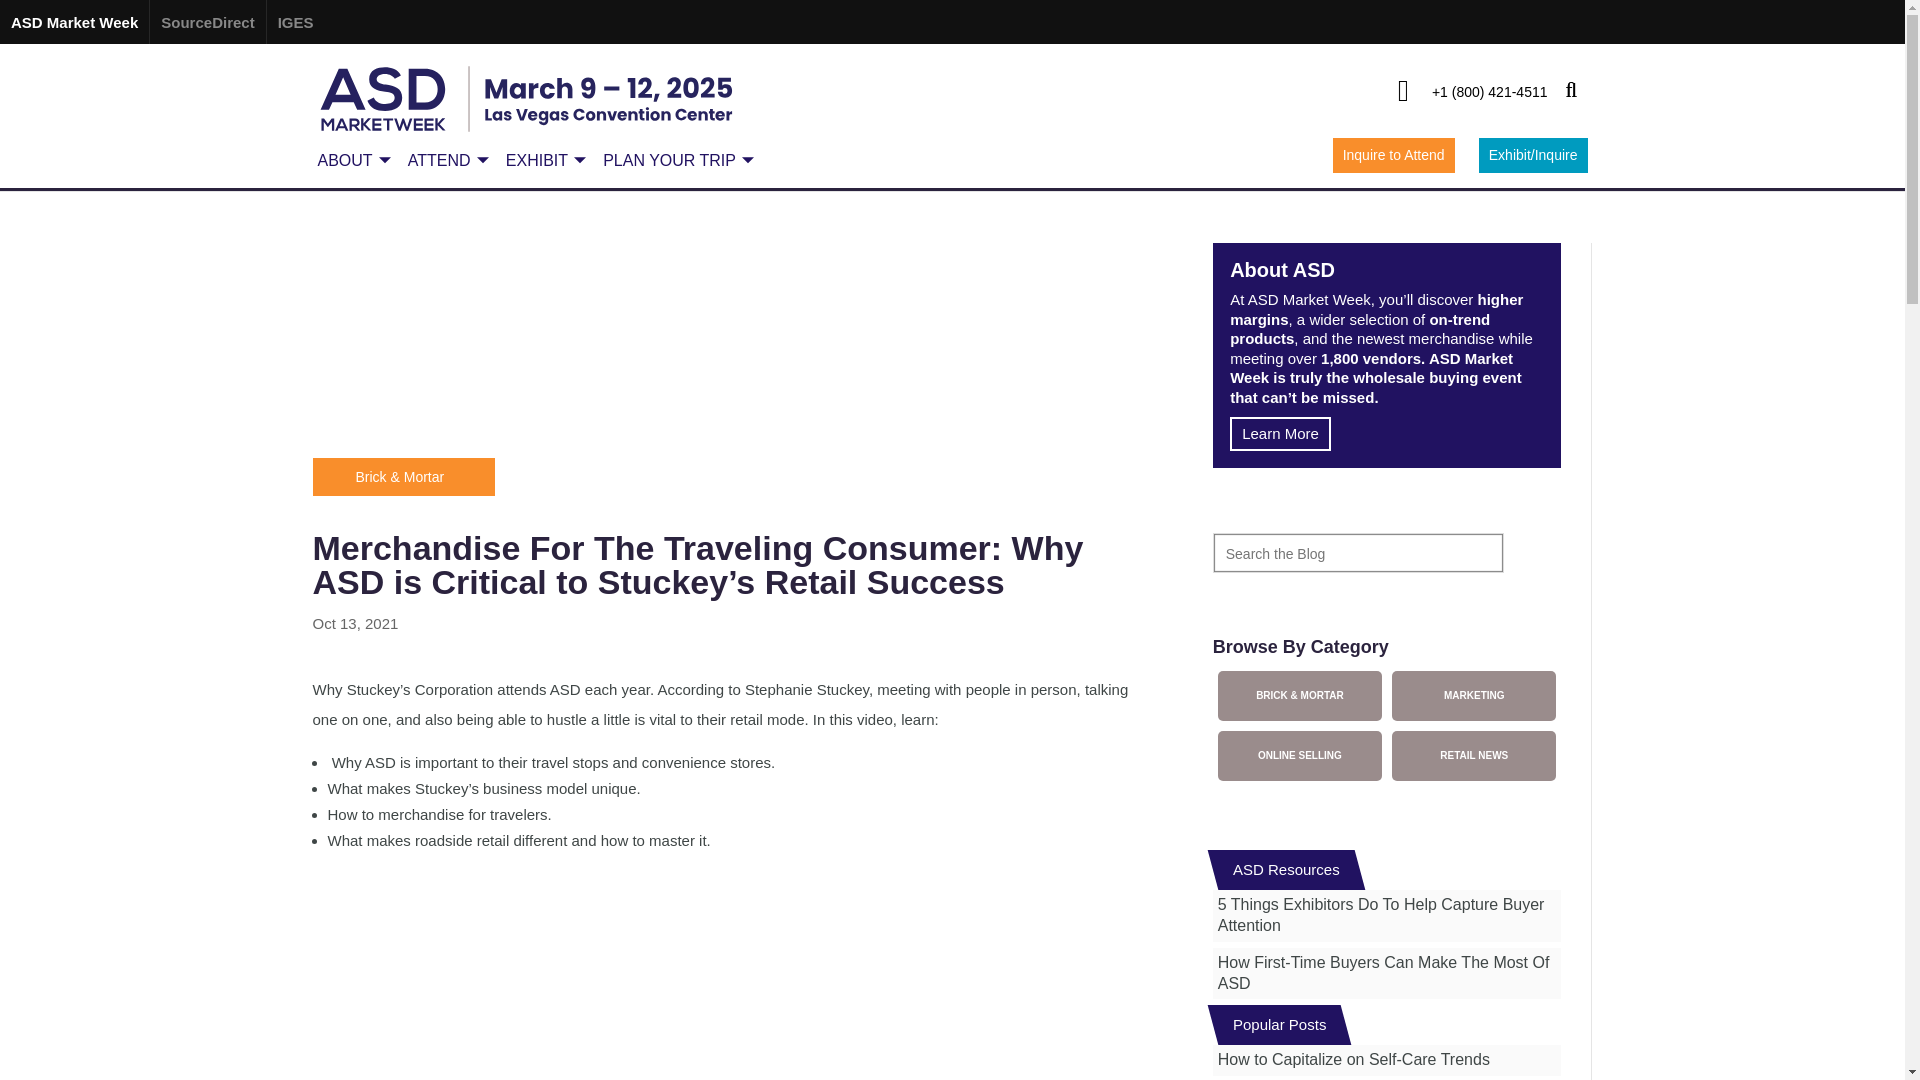  I want to click on ABOUT, so click(352, 160).